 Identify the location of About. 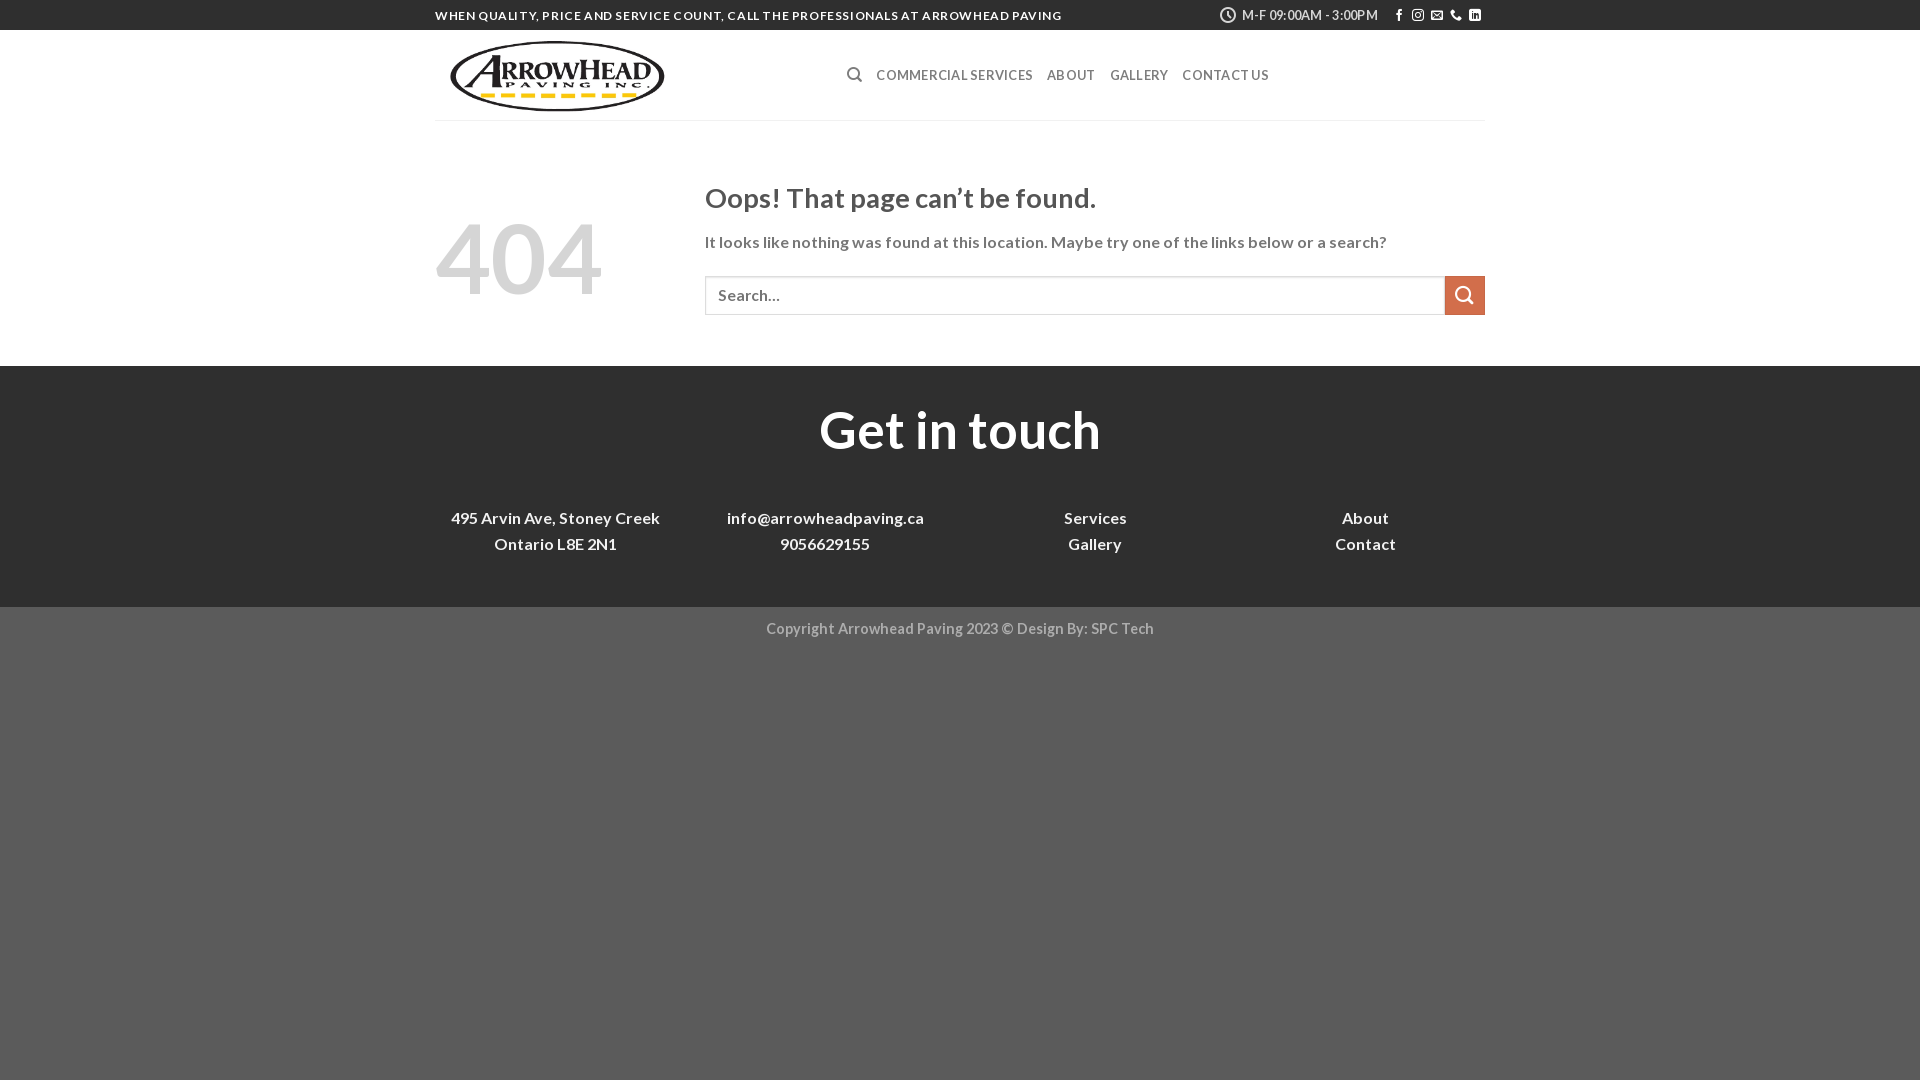
(1366, 518).